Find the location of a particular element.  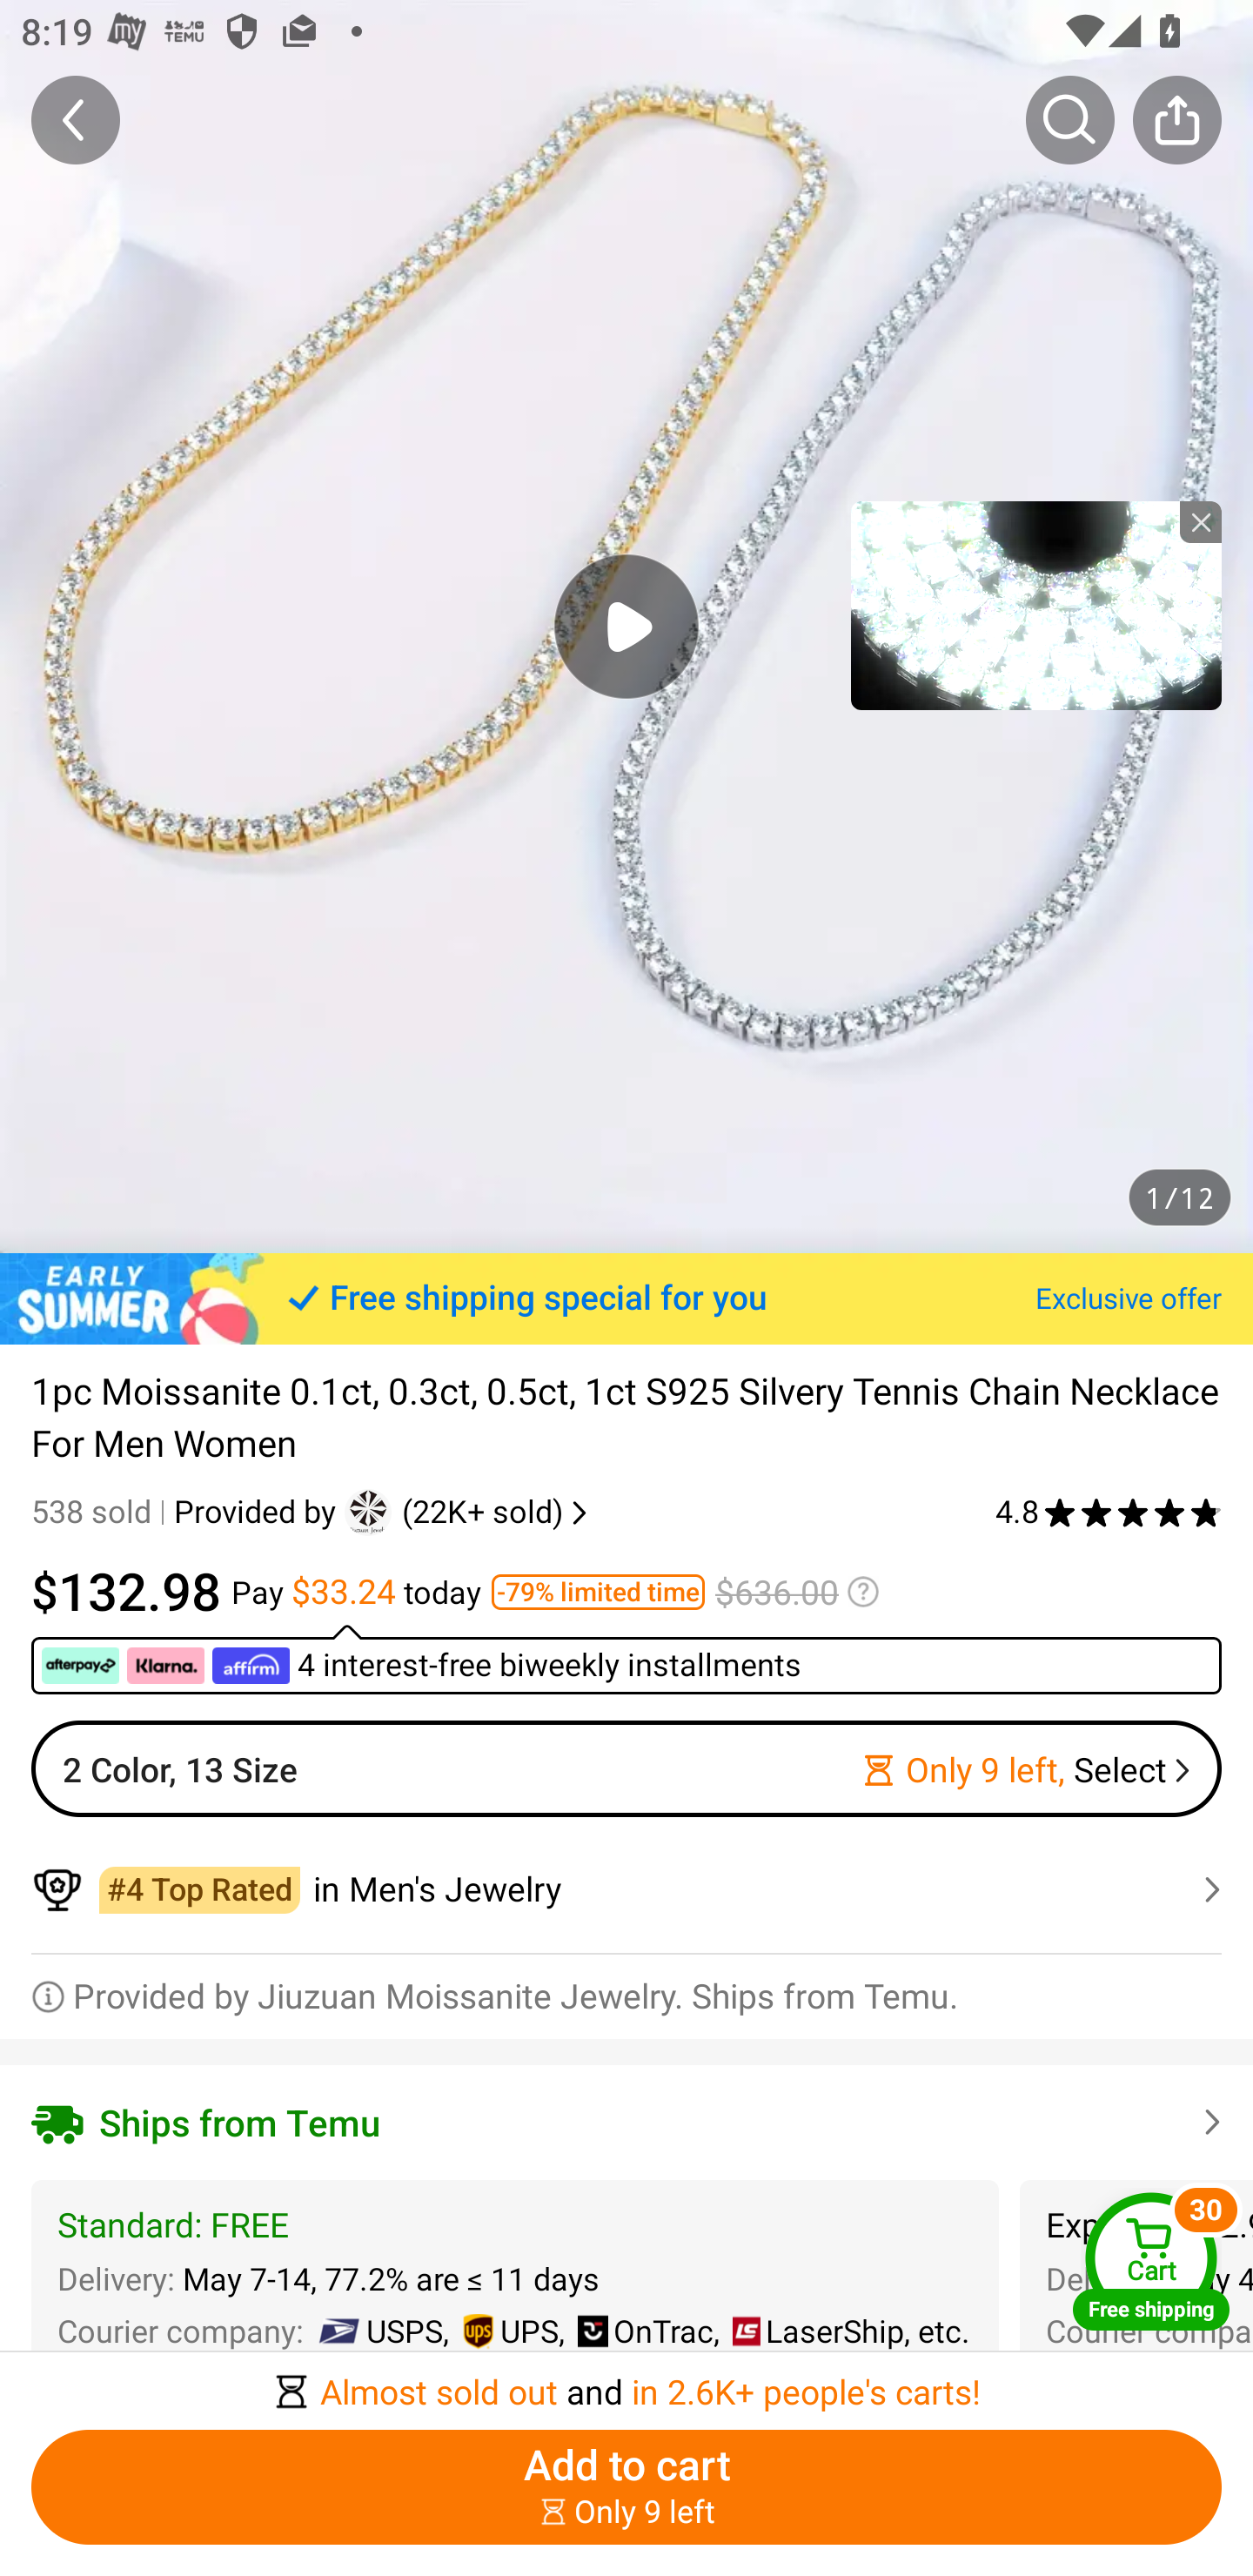

Add to cart ￼￼Only 9 left is located at coordinates (626, 2487).